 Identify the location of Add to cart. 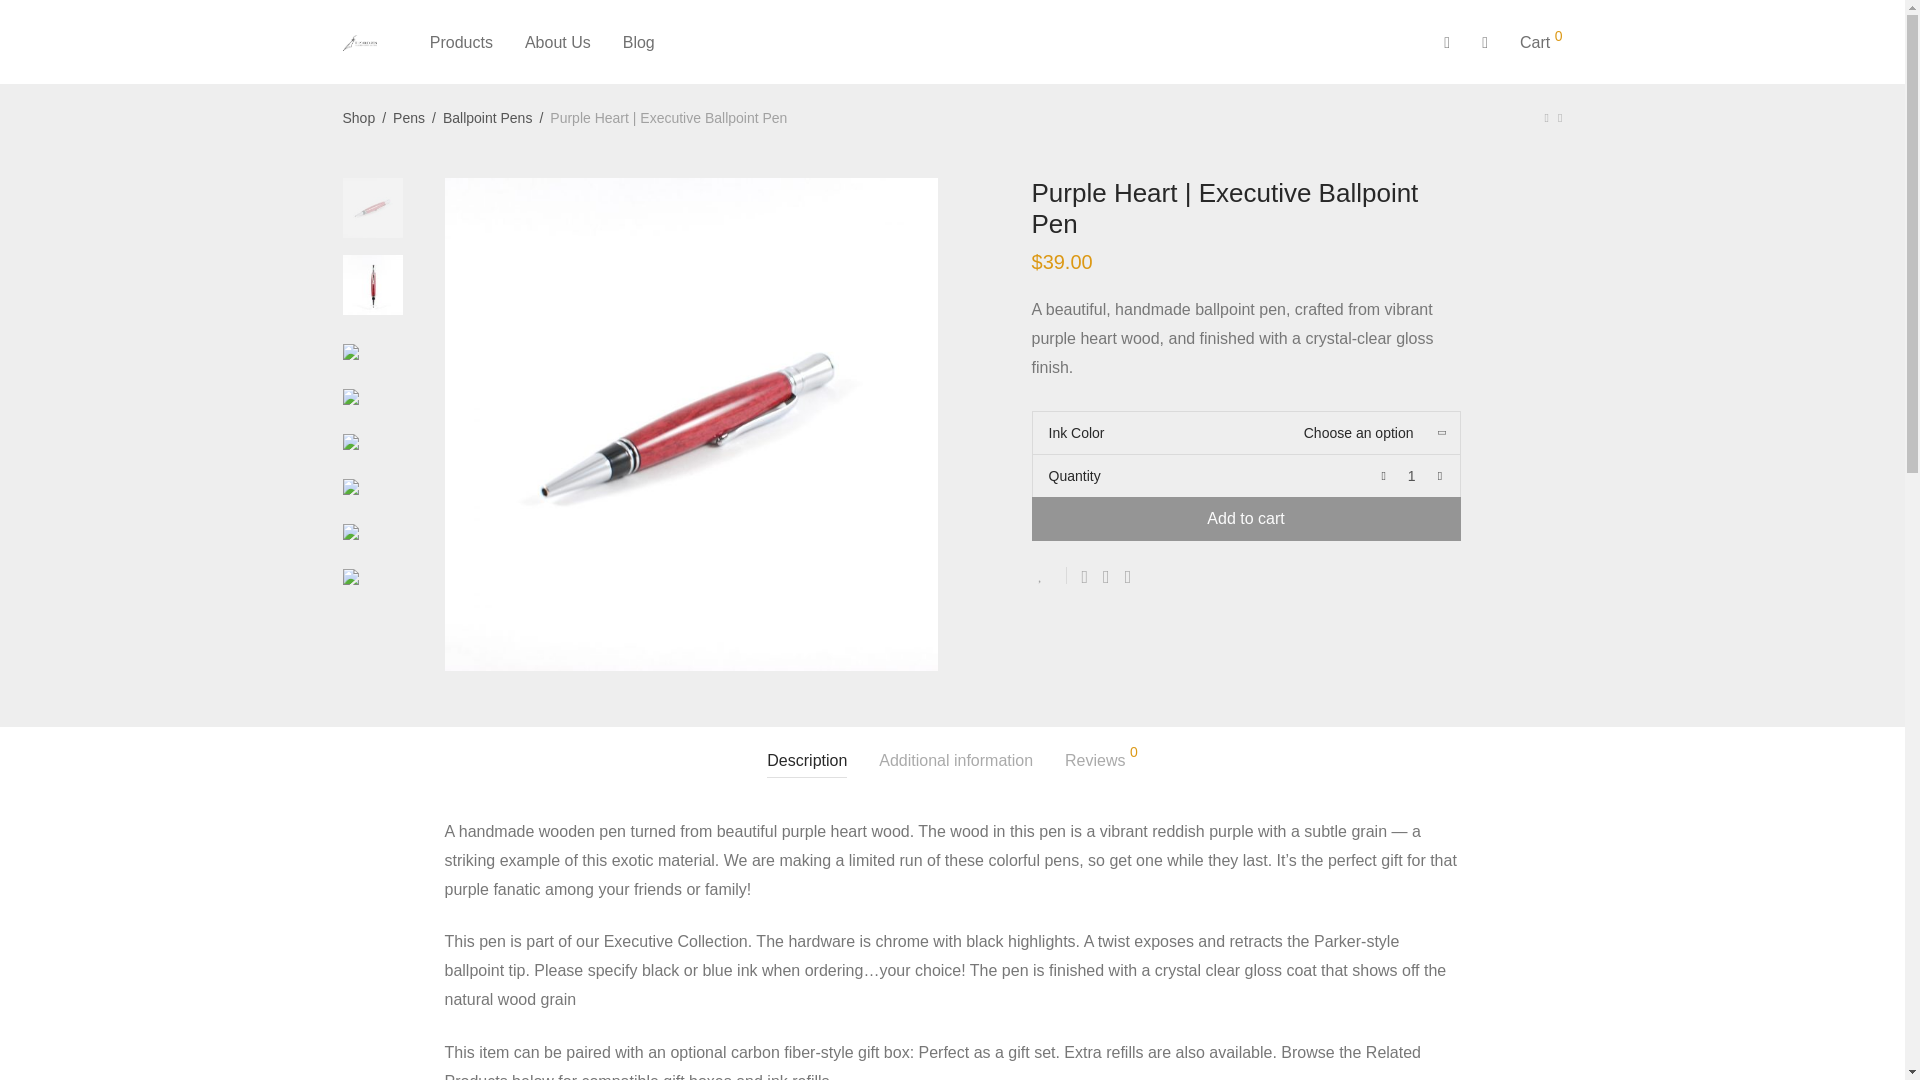
(1246, 518).